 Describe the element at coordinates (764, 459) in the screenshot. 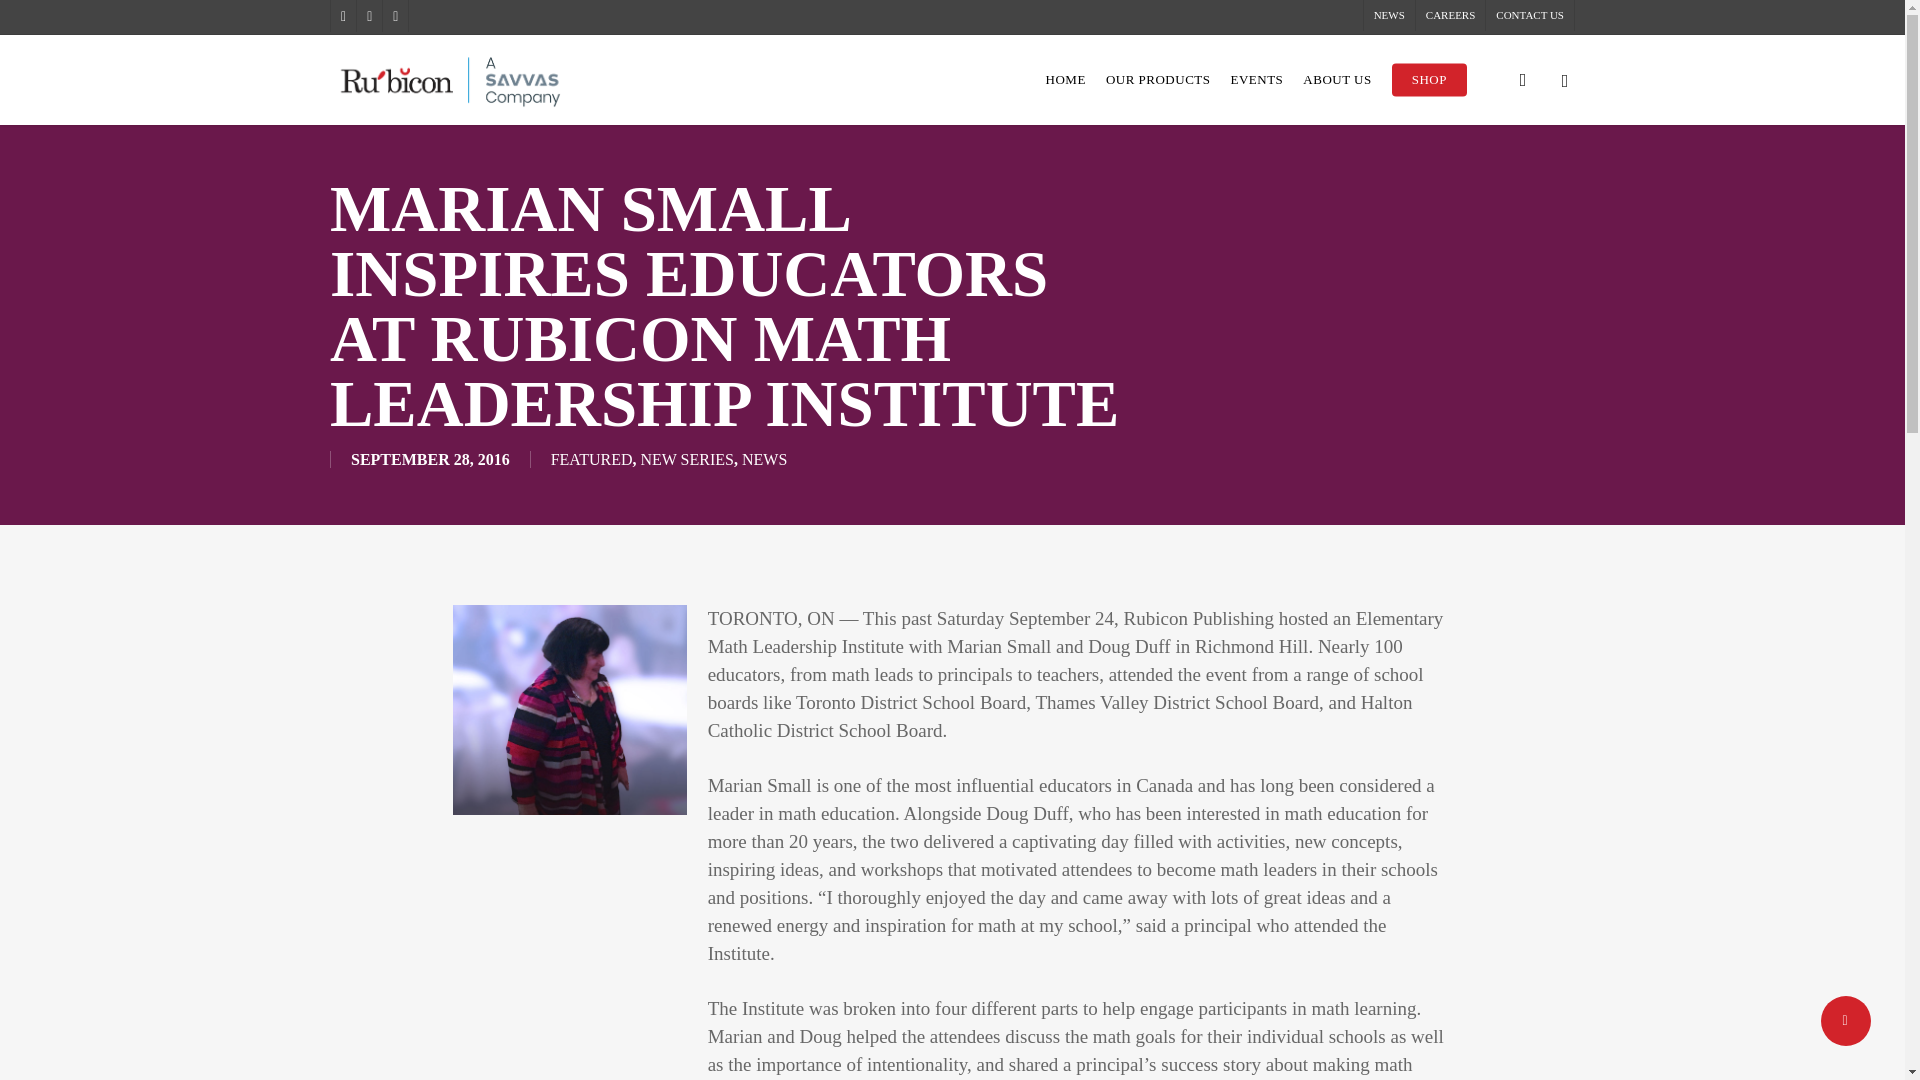

I see `NEWS` at that location.